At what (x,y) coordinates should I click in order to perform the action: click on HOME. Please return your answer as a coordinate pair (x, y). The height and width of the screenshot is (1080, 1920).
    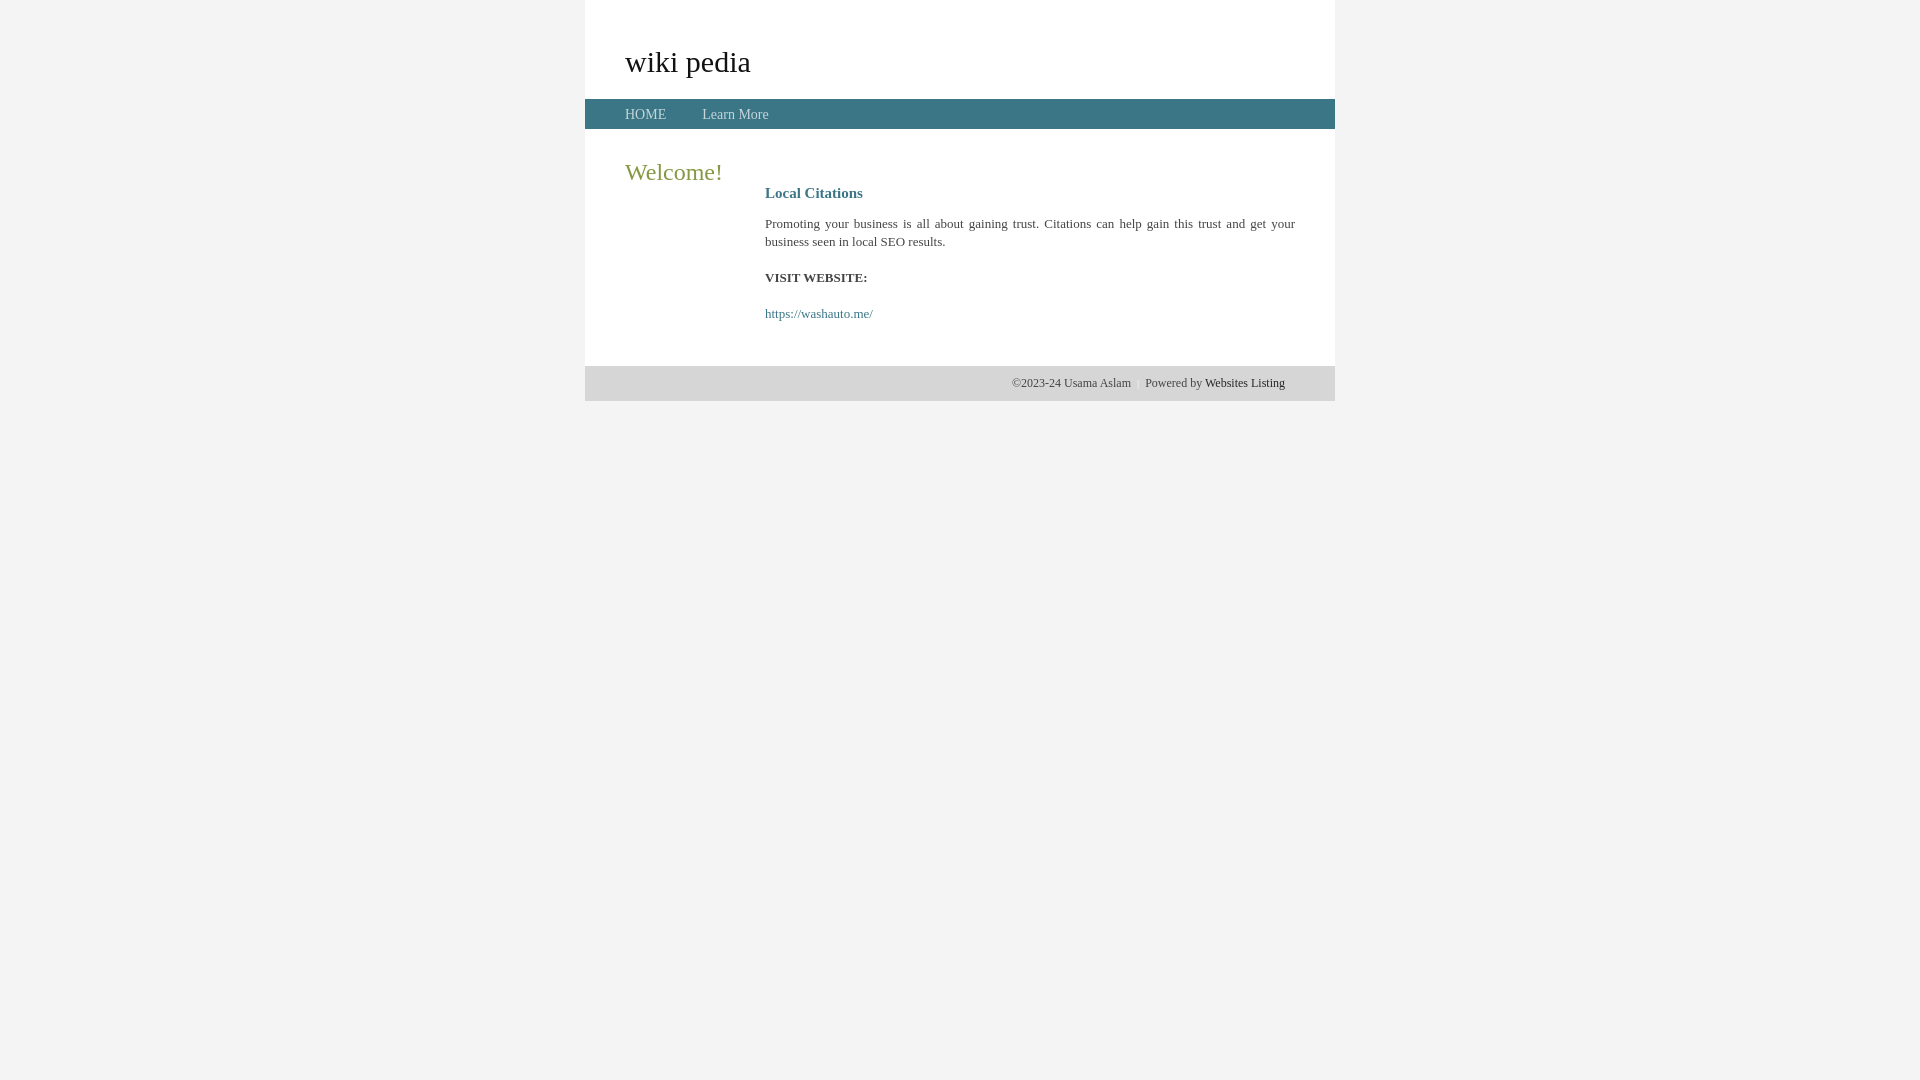
    Looking at the image, I should click on (646, 114).